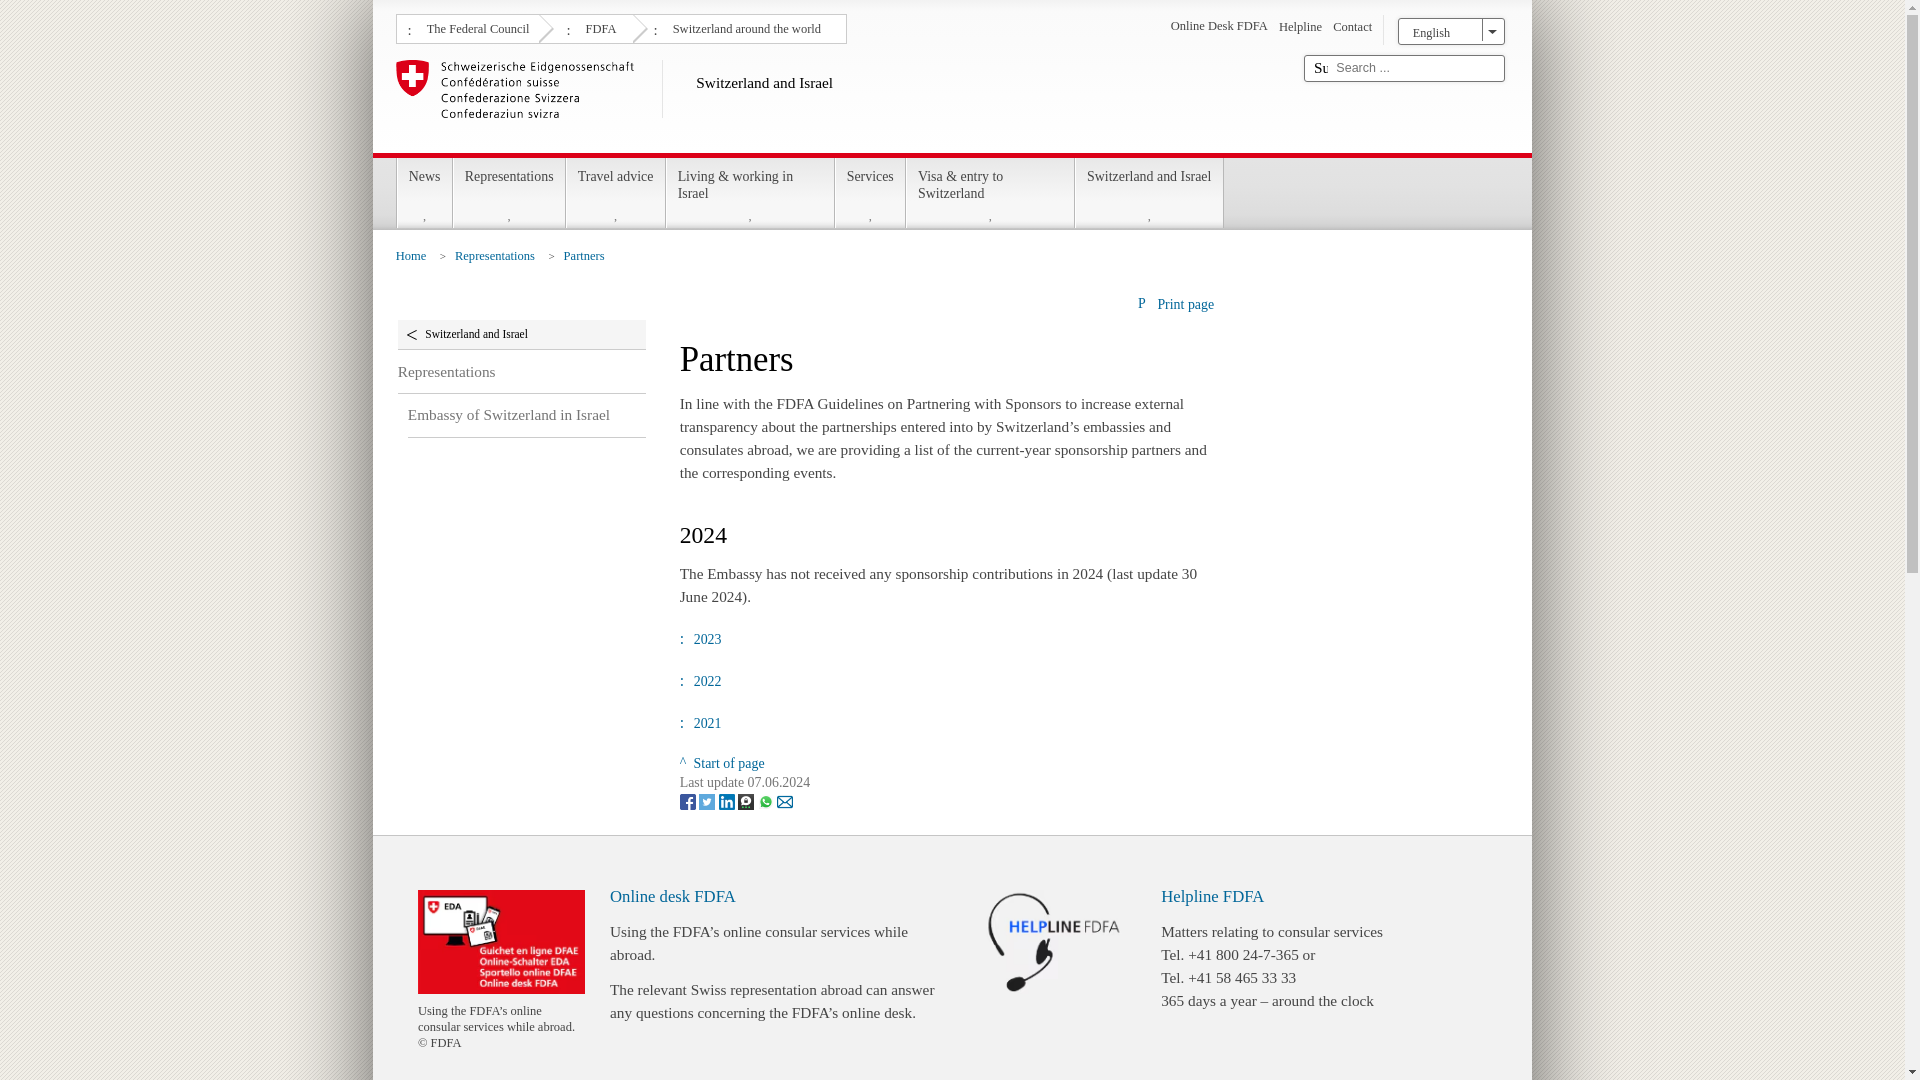 The width and height of the screenshot is (1920, 1080). I want to click on Switzerland around the world, so click(744, 27).